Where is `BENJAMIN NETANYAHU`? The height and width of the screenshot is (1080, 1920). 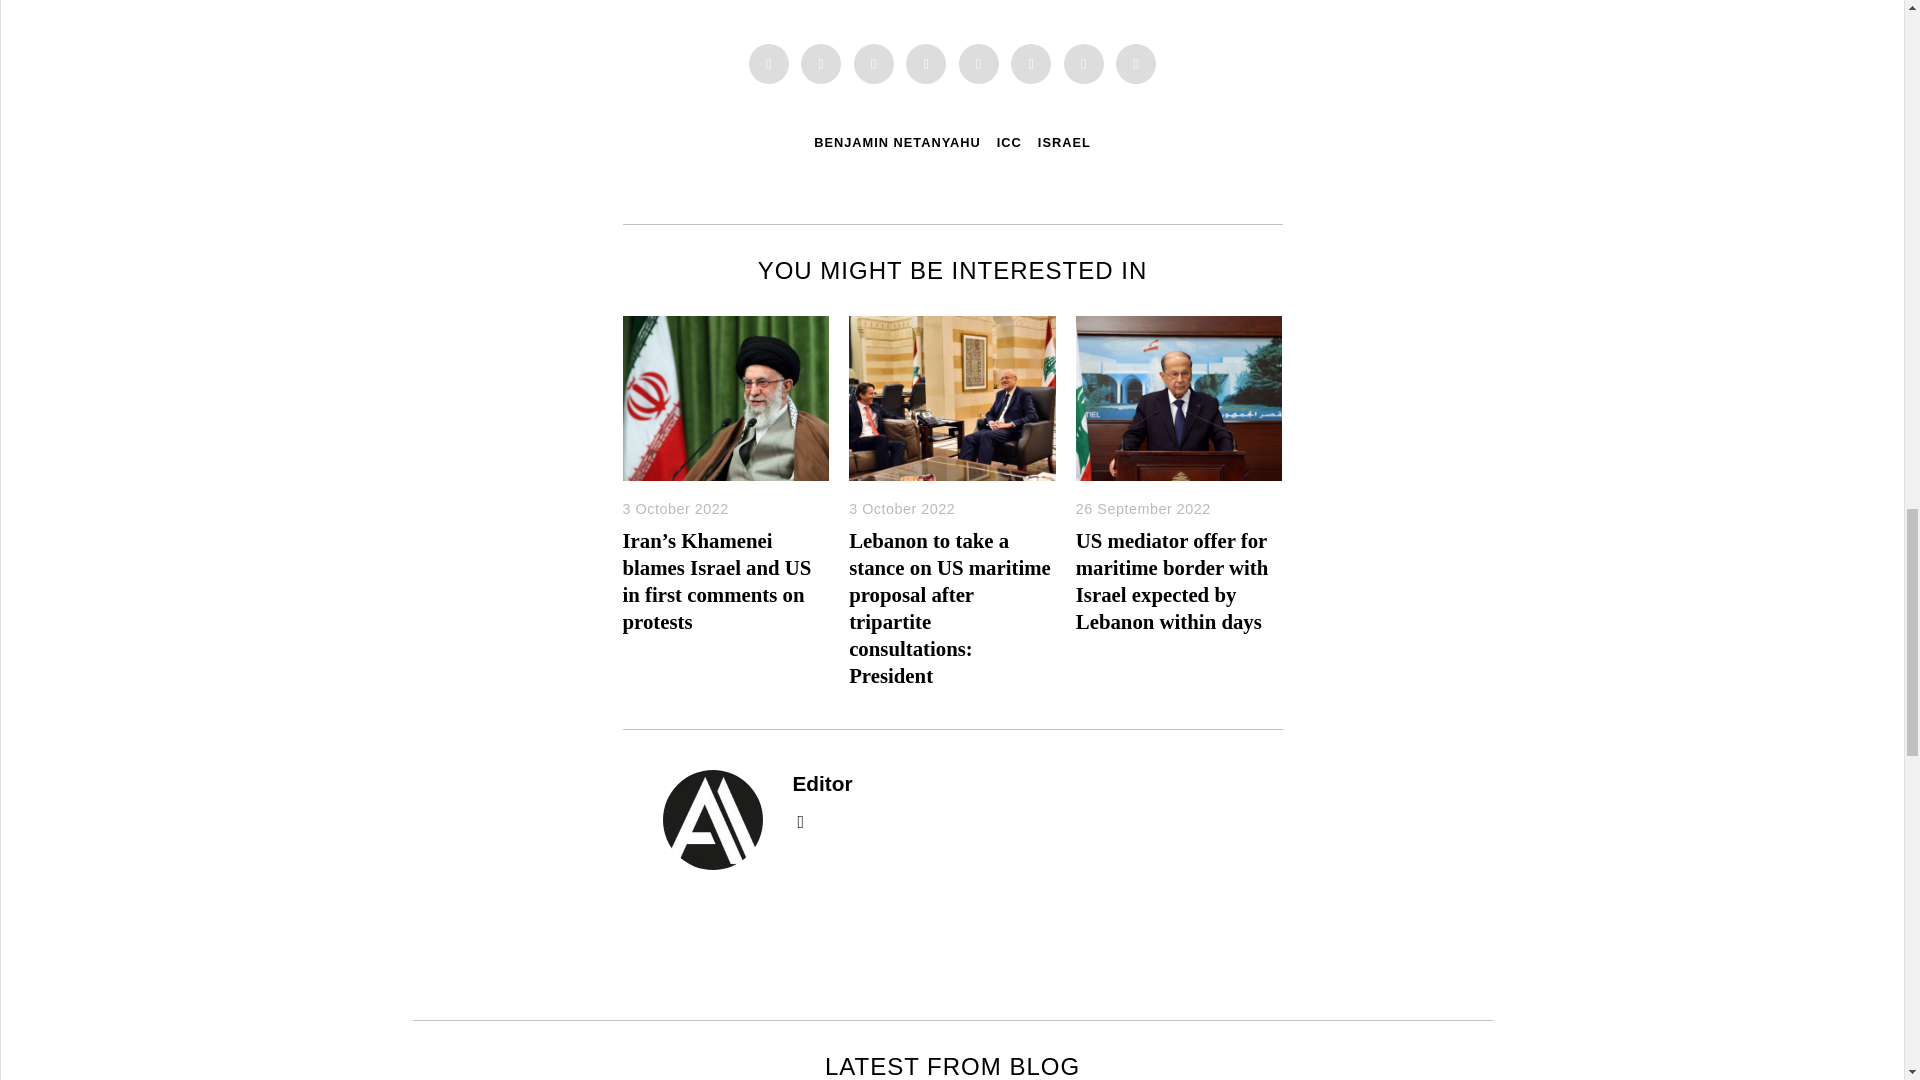 BENJAMIN NETANYAHU is located at coordinates (898, 142).